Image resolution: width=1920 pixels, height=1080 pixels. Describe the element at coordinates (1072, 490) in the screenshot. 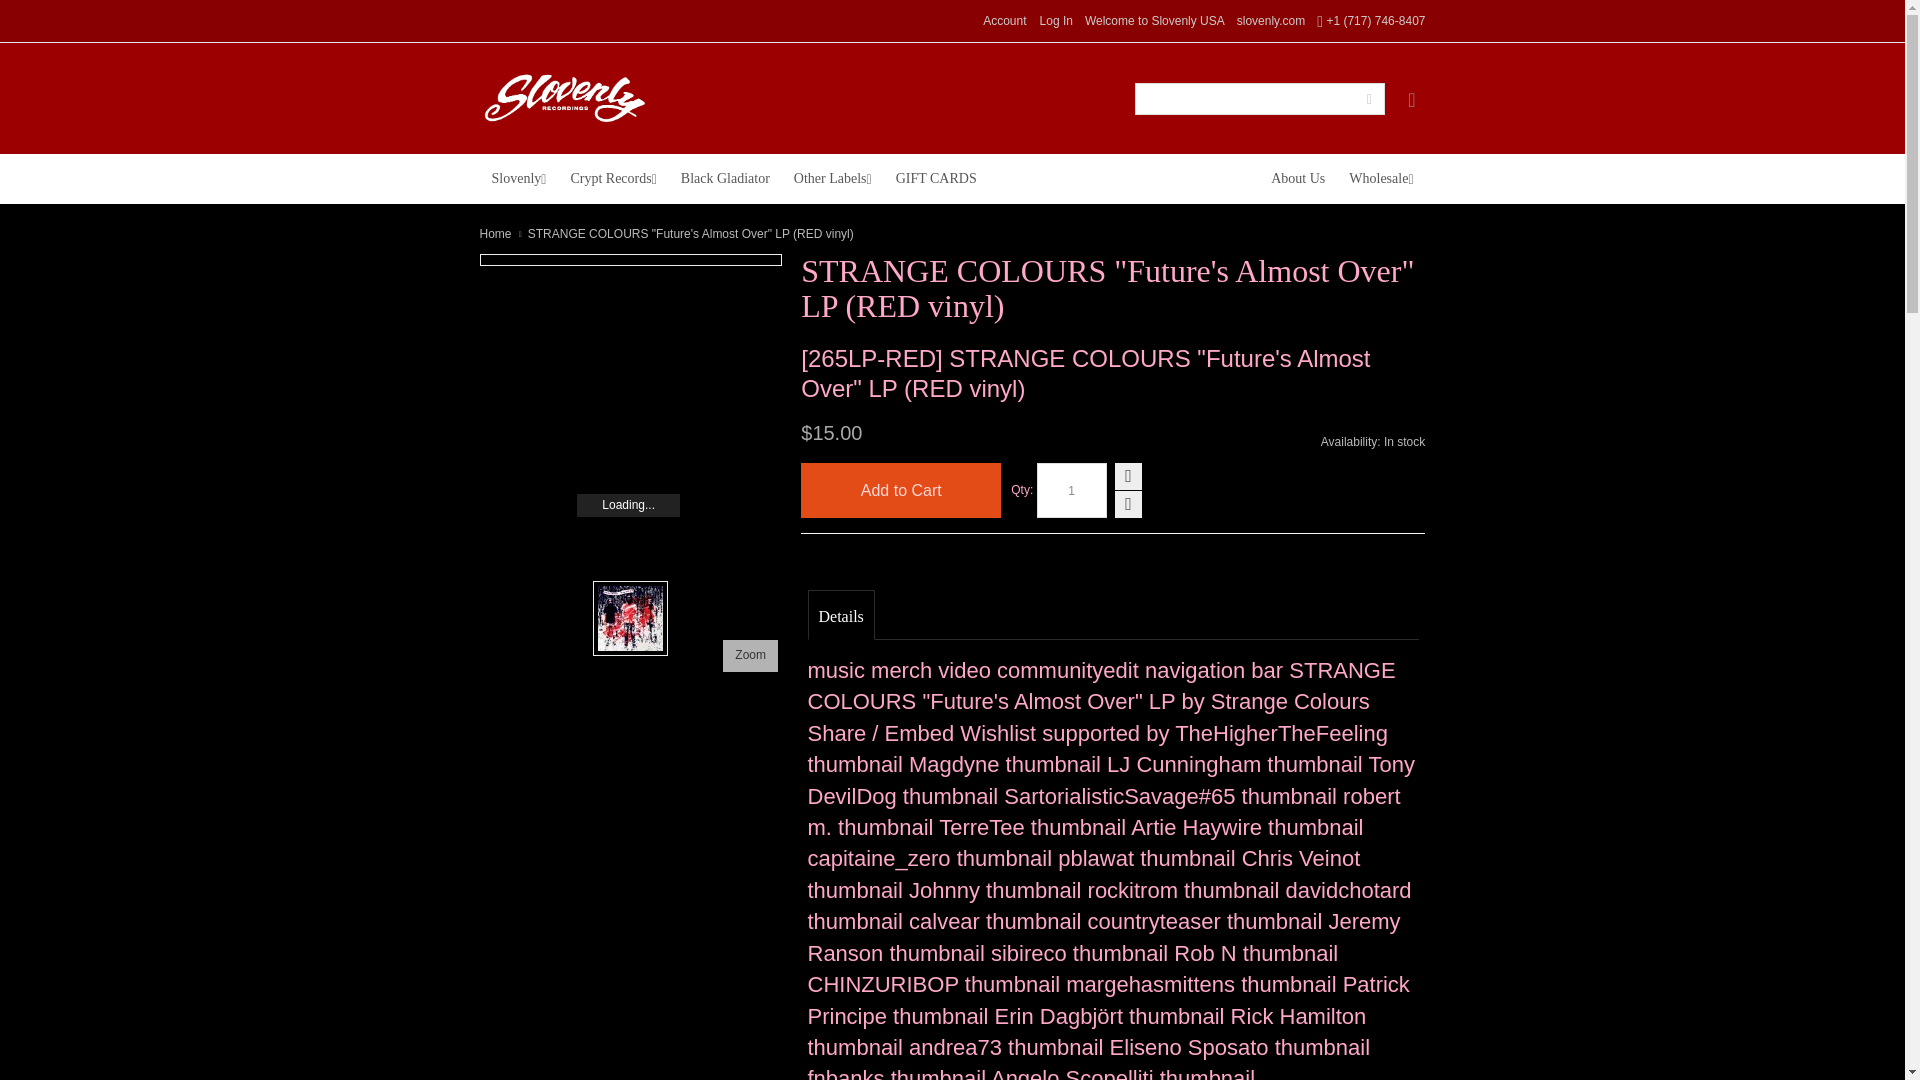

I see `1` at that location.